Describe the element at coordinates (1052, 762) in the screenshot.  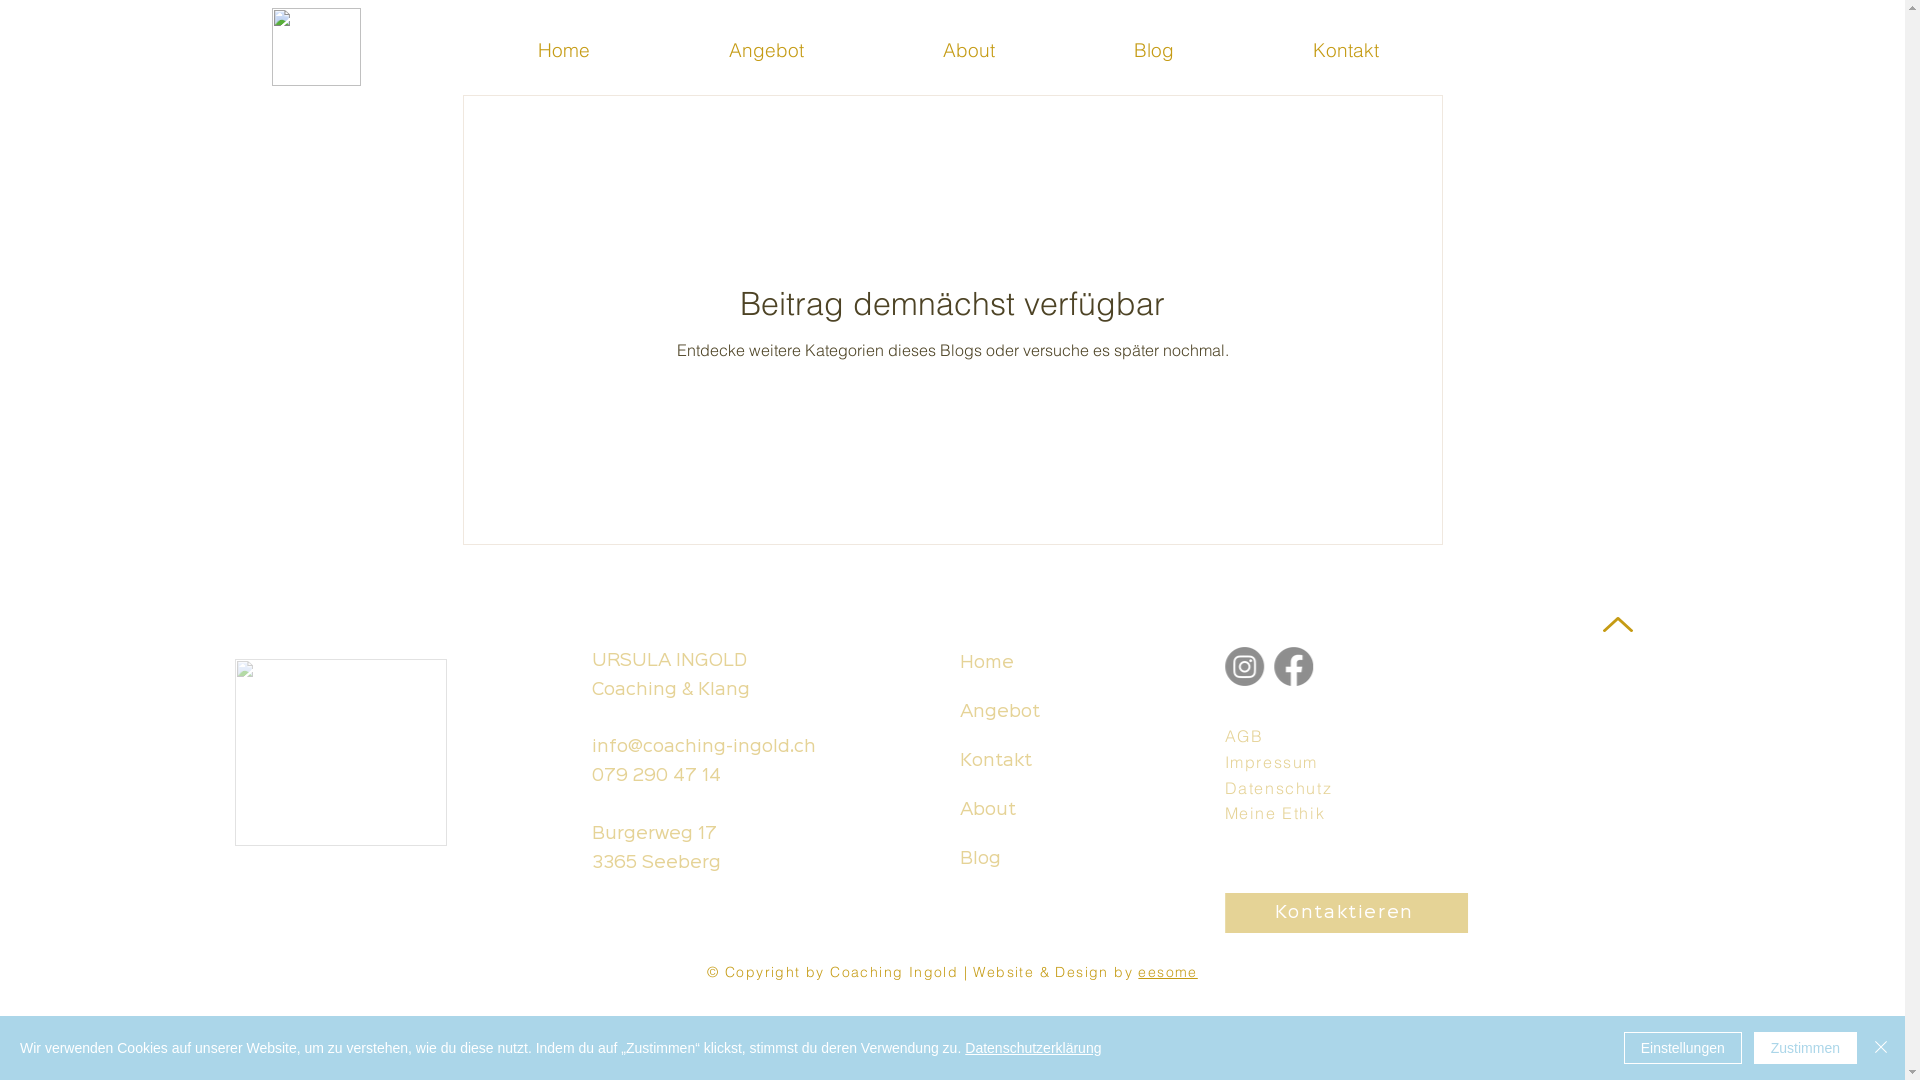
I see `Kontakt` at that location.